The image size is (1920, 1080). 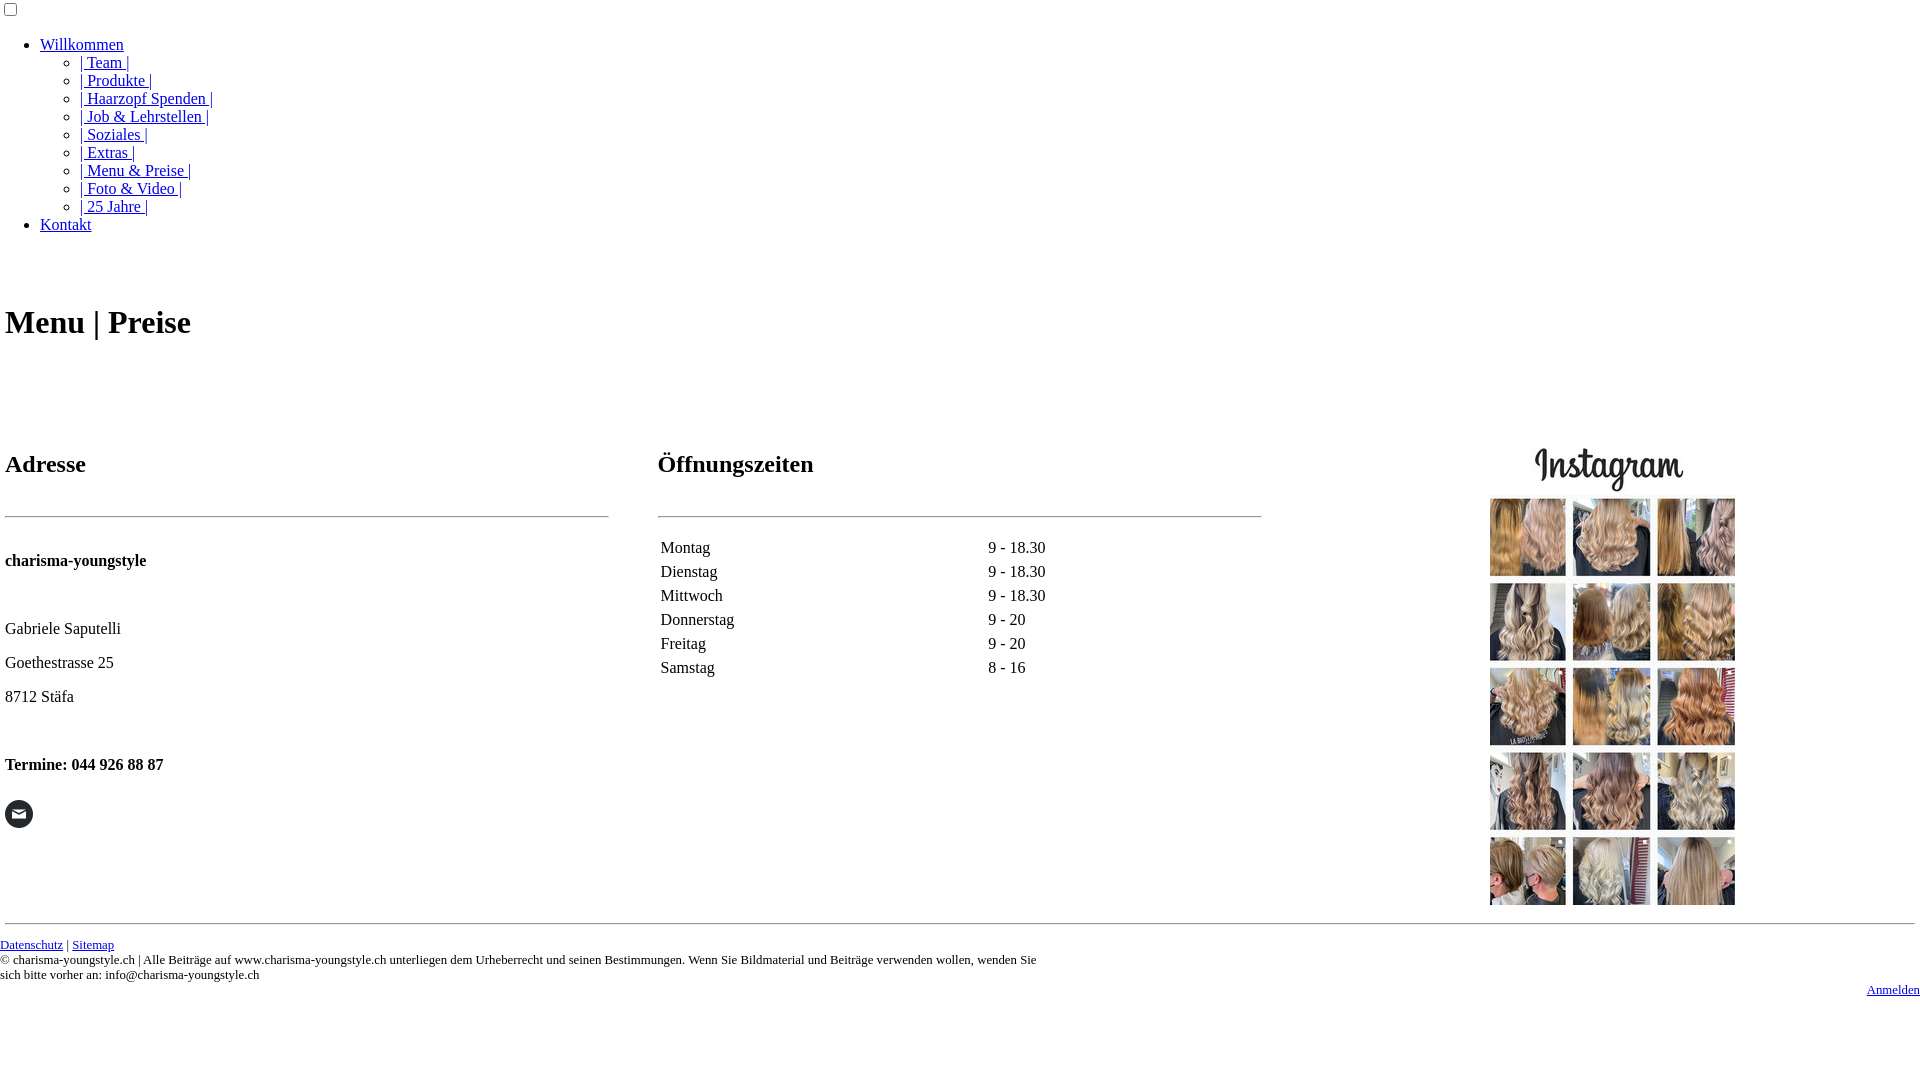 What do you see at coordinates (146, 98) in the screenshot?
I see `| Haarzopf Spenden |` at bounding box center [146, 98].